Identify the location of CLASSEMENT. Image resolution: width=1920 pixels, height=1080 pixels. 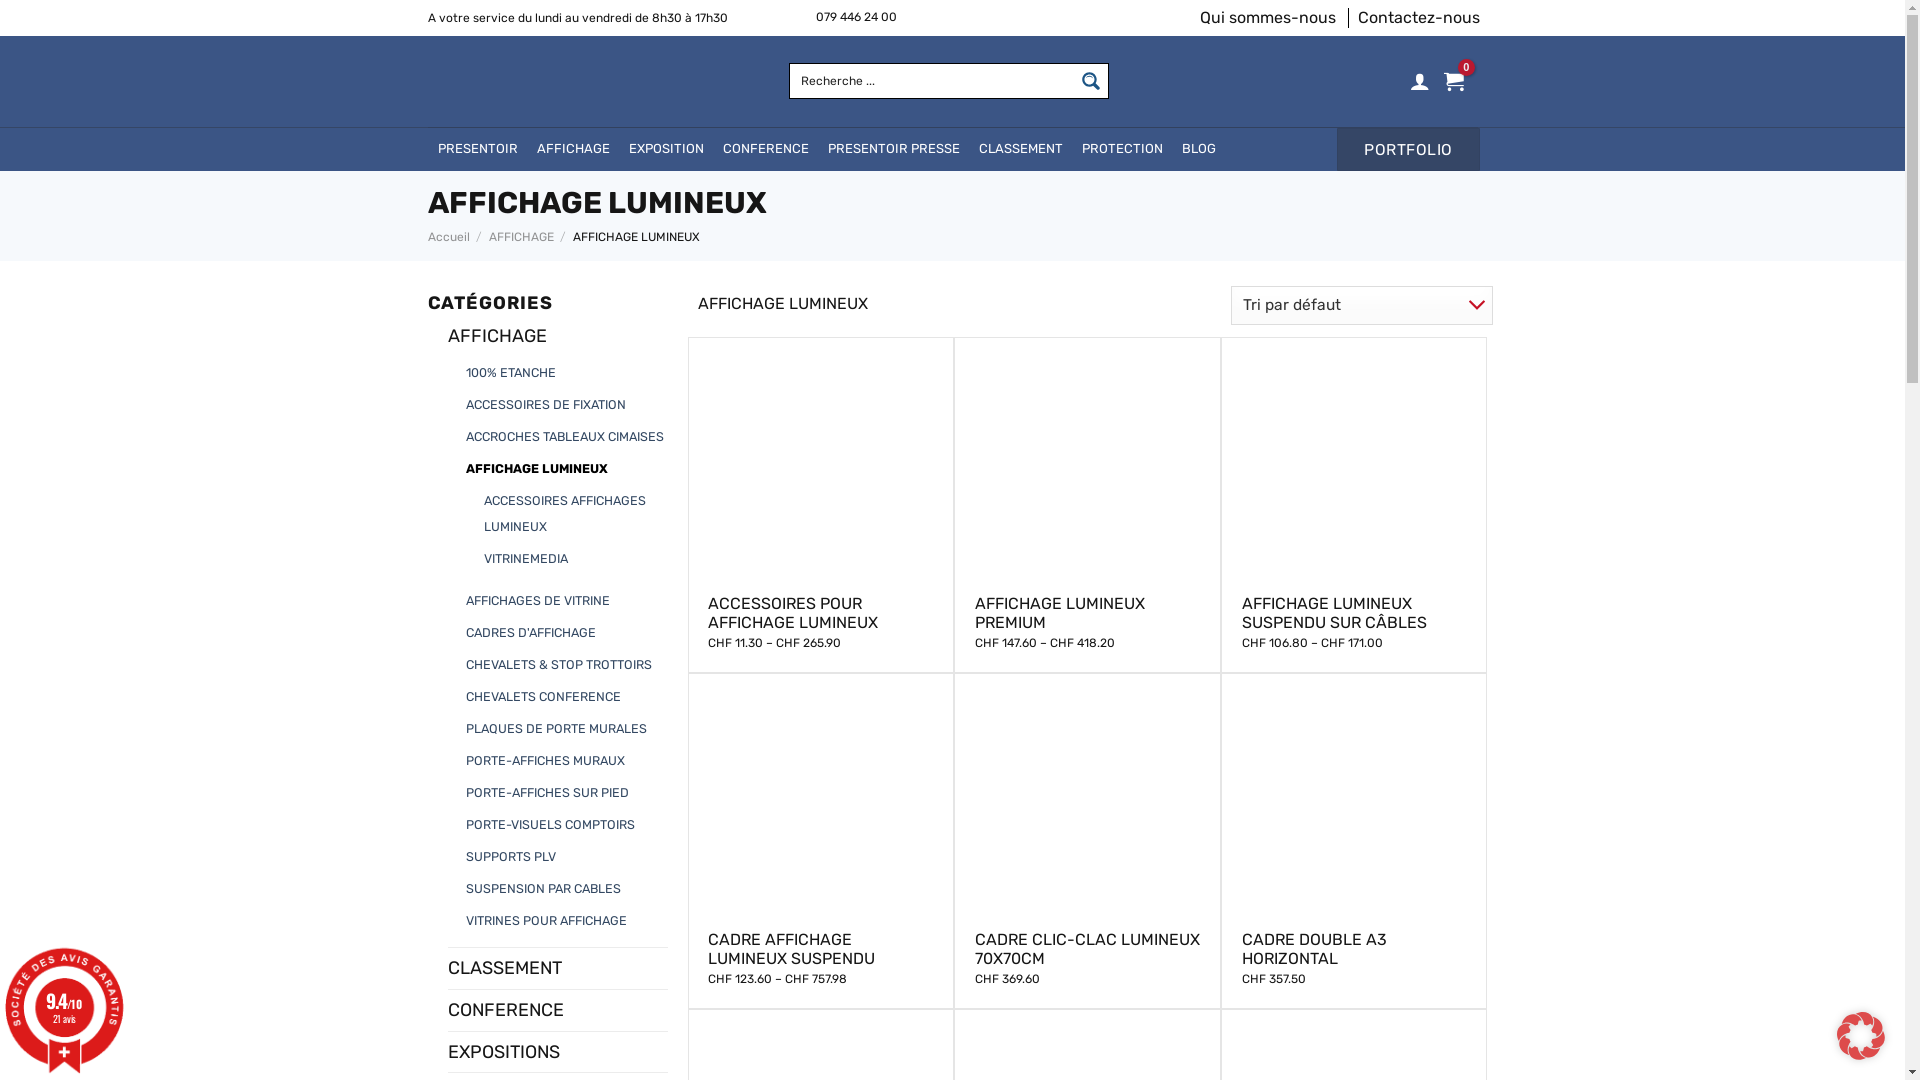
(1019, 150).